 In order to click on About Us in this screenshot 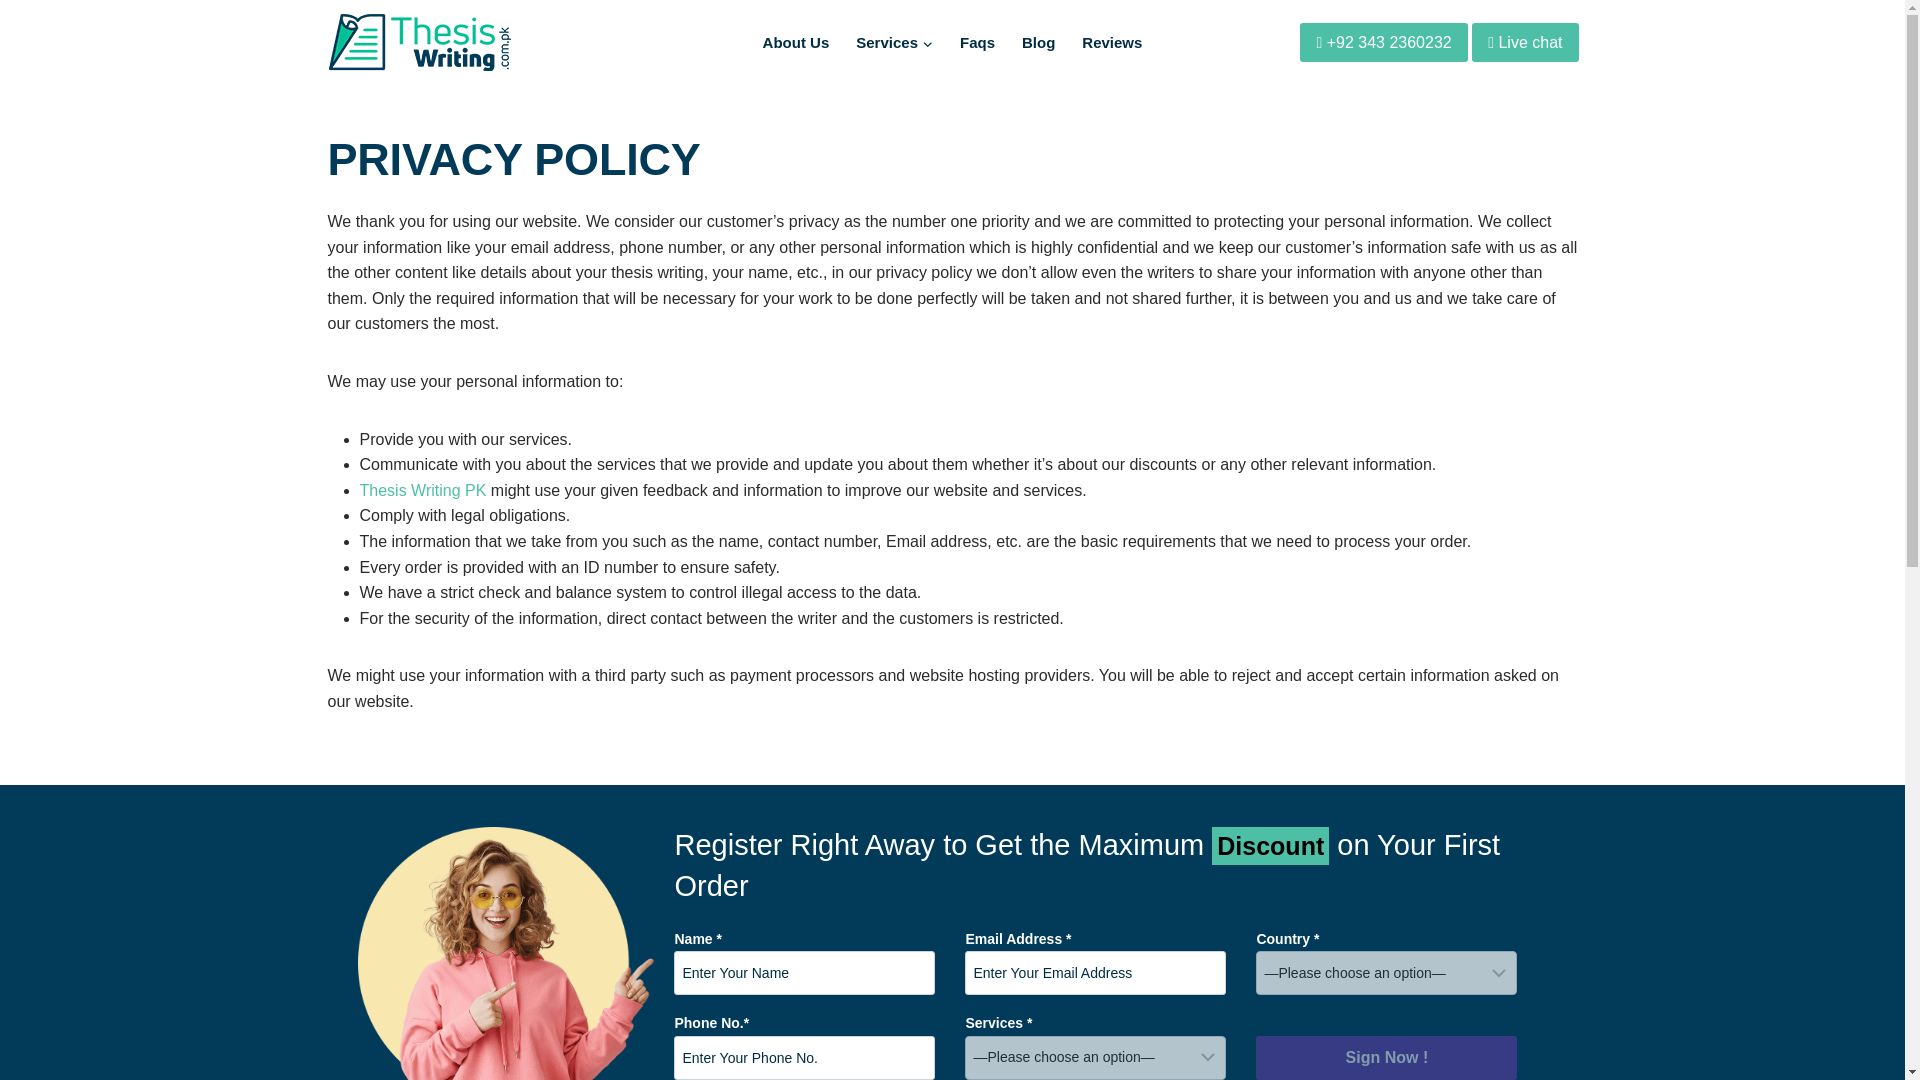, I will do `click(795, 42)`.